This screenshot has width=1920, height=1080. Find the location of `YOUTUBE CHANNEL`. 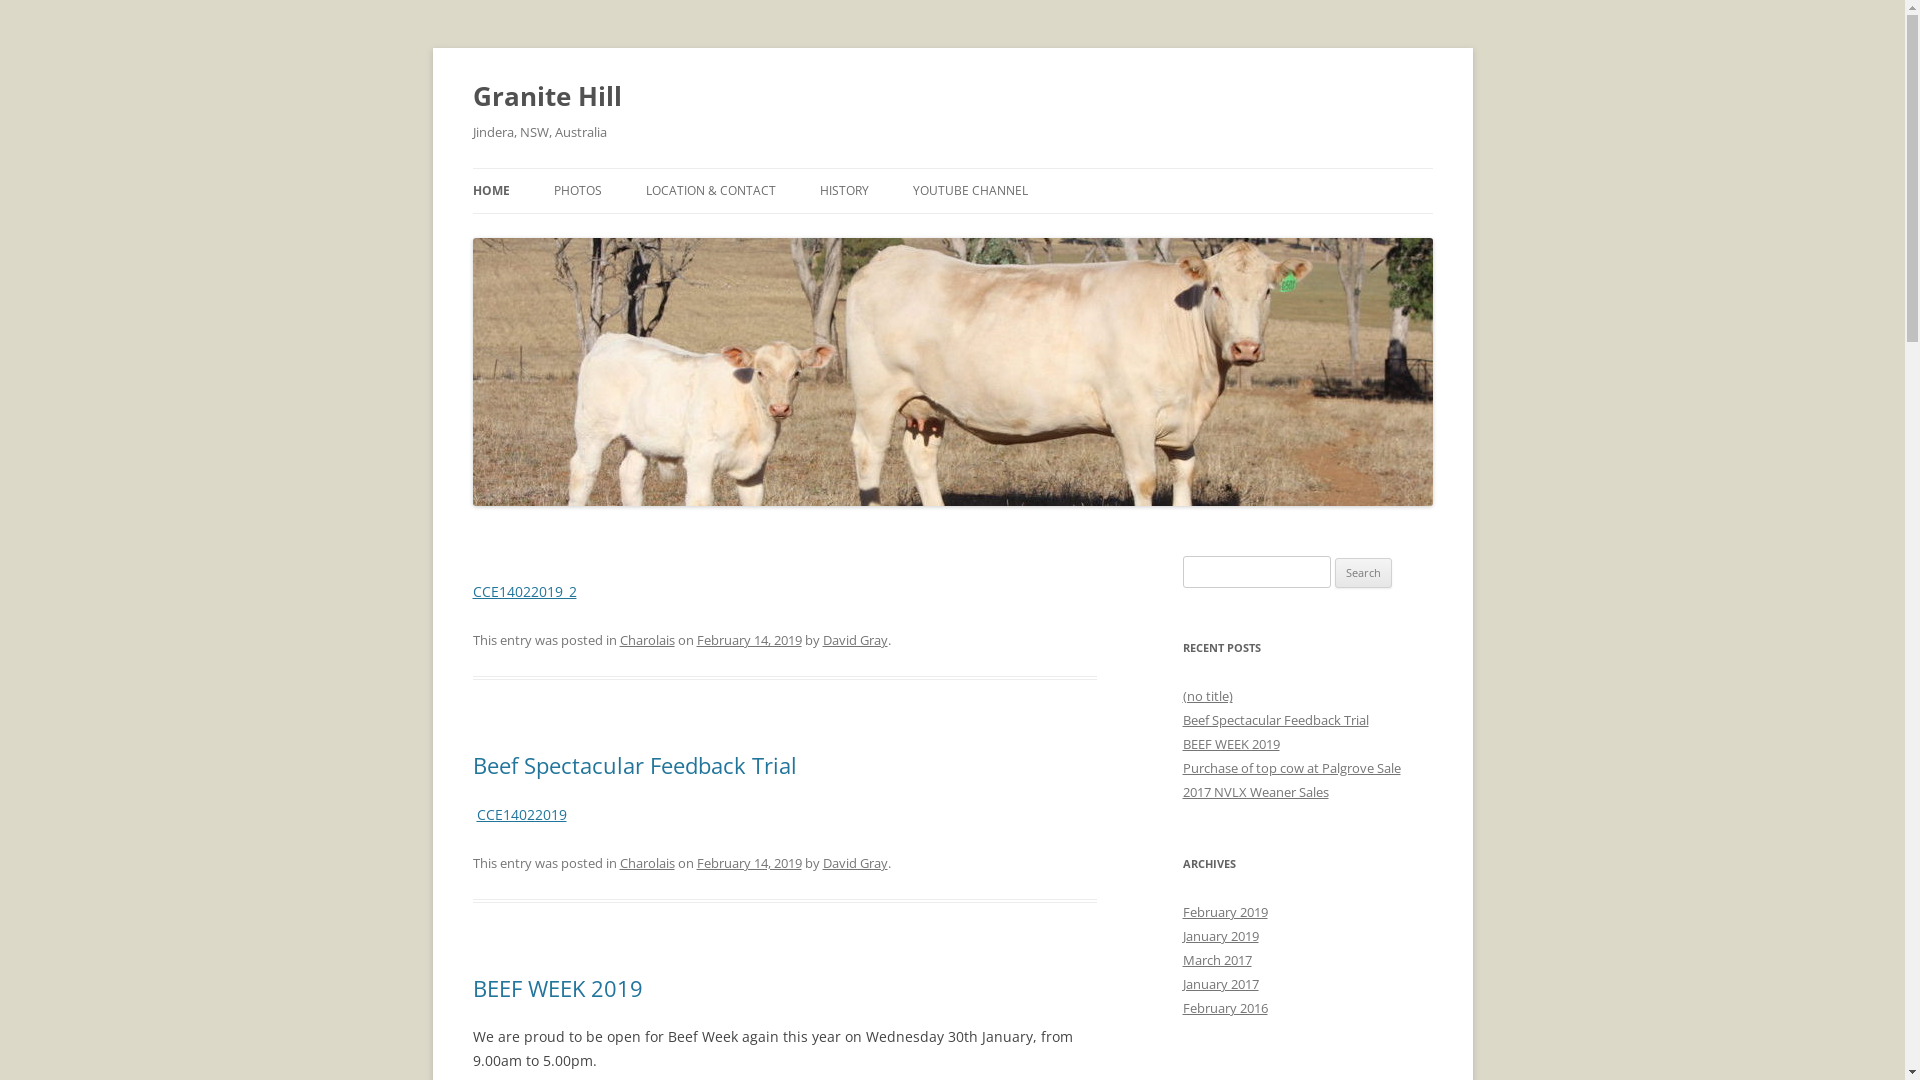

YOUTUBE CHANNEL is located at coordinates (970, 191).